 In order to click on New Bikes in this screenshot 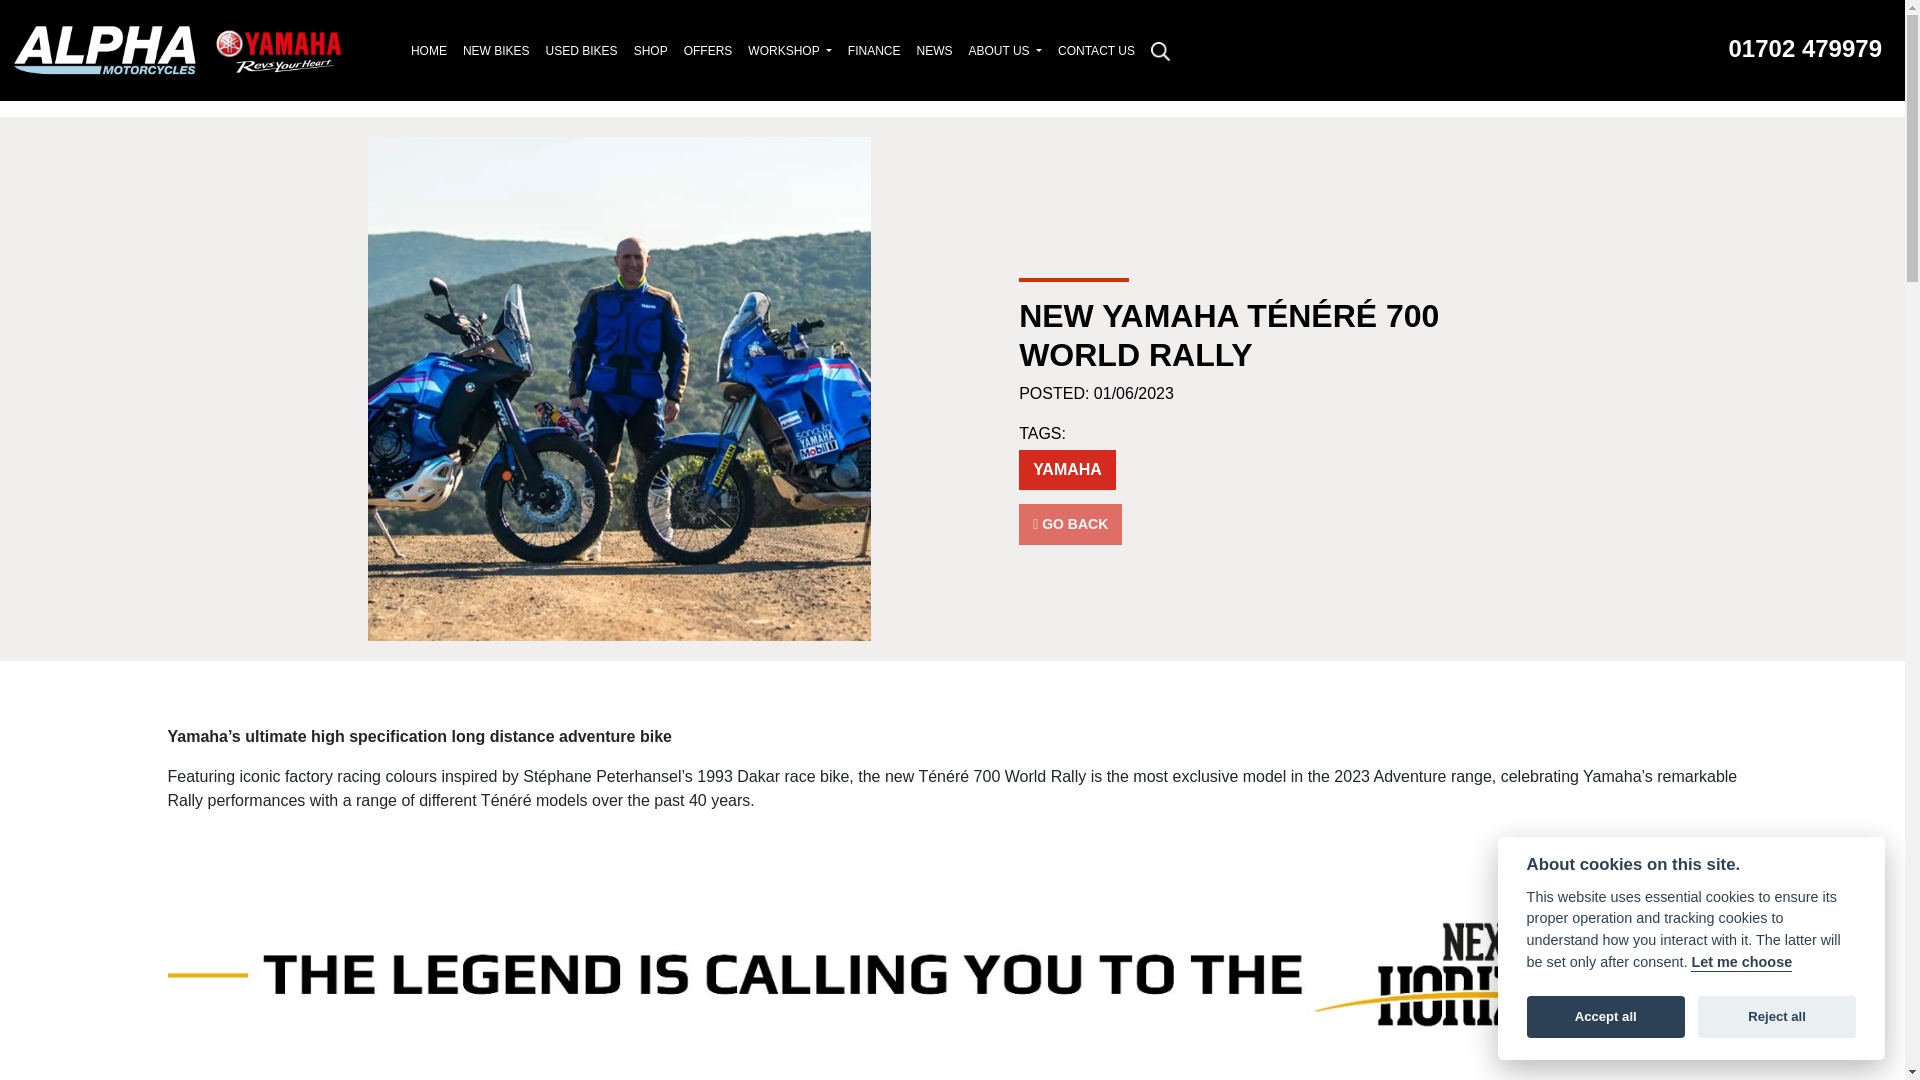, I will do `click(496, 50)`.